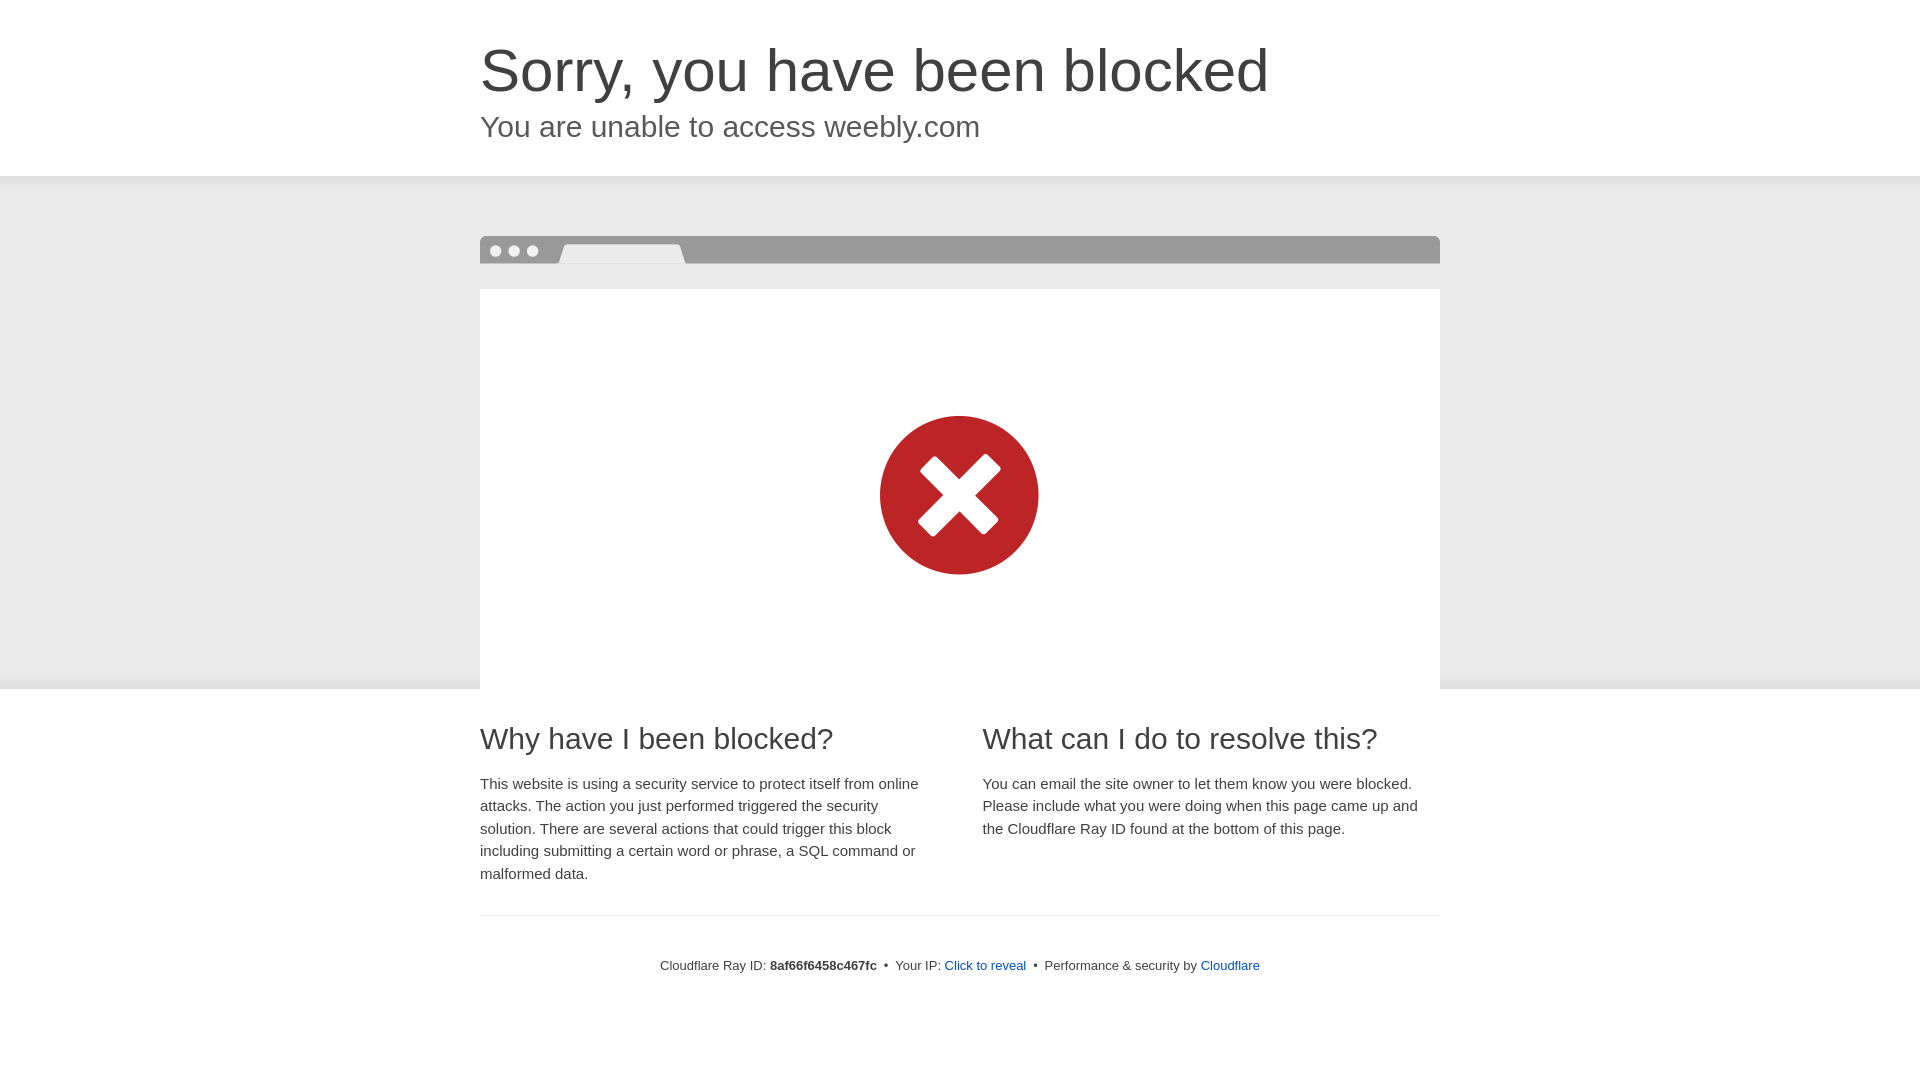 This screenshot has height=1080, width=1920. Describe the element at coordinates (1230, 965) in the screenshot. I see `Cloudflare` at that location.